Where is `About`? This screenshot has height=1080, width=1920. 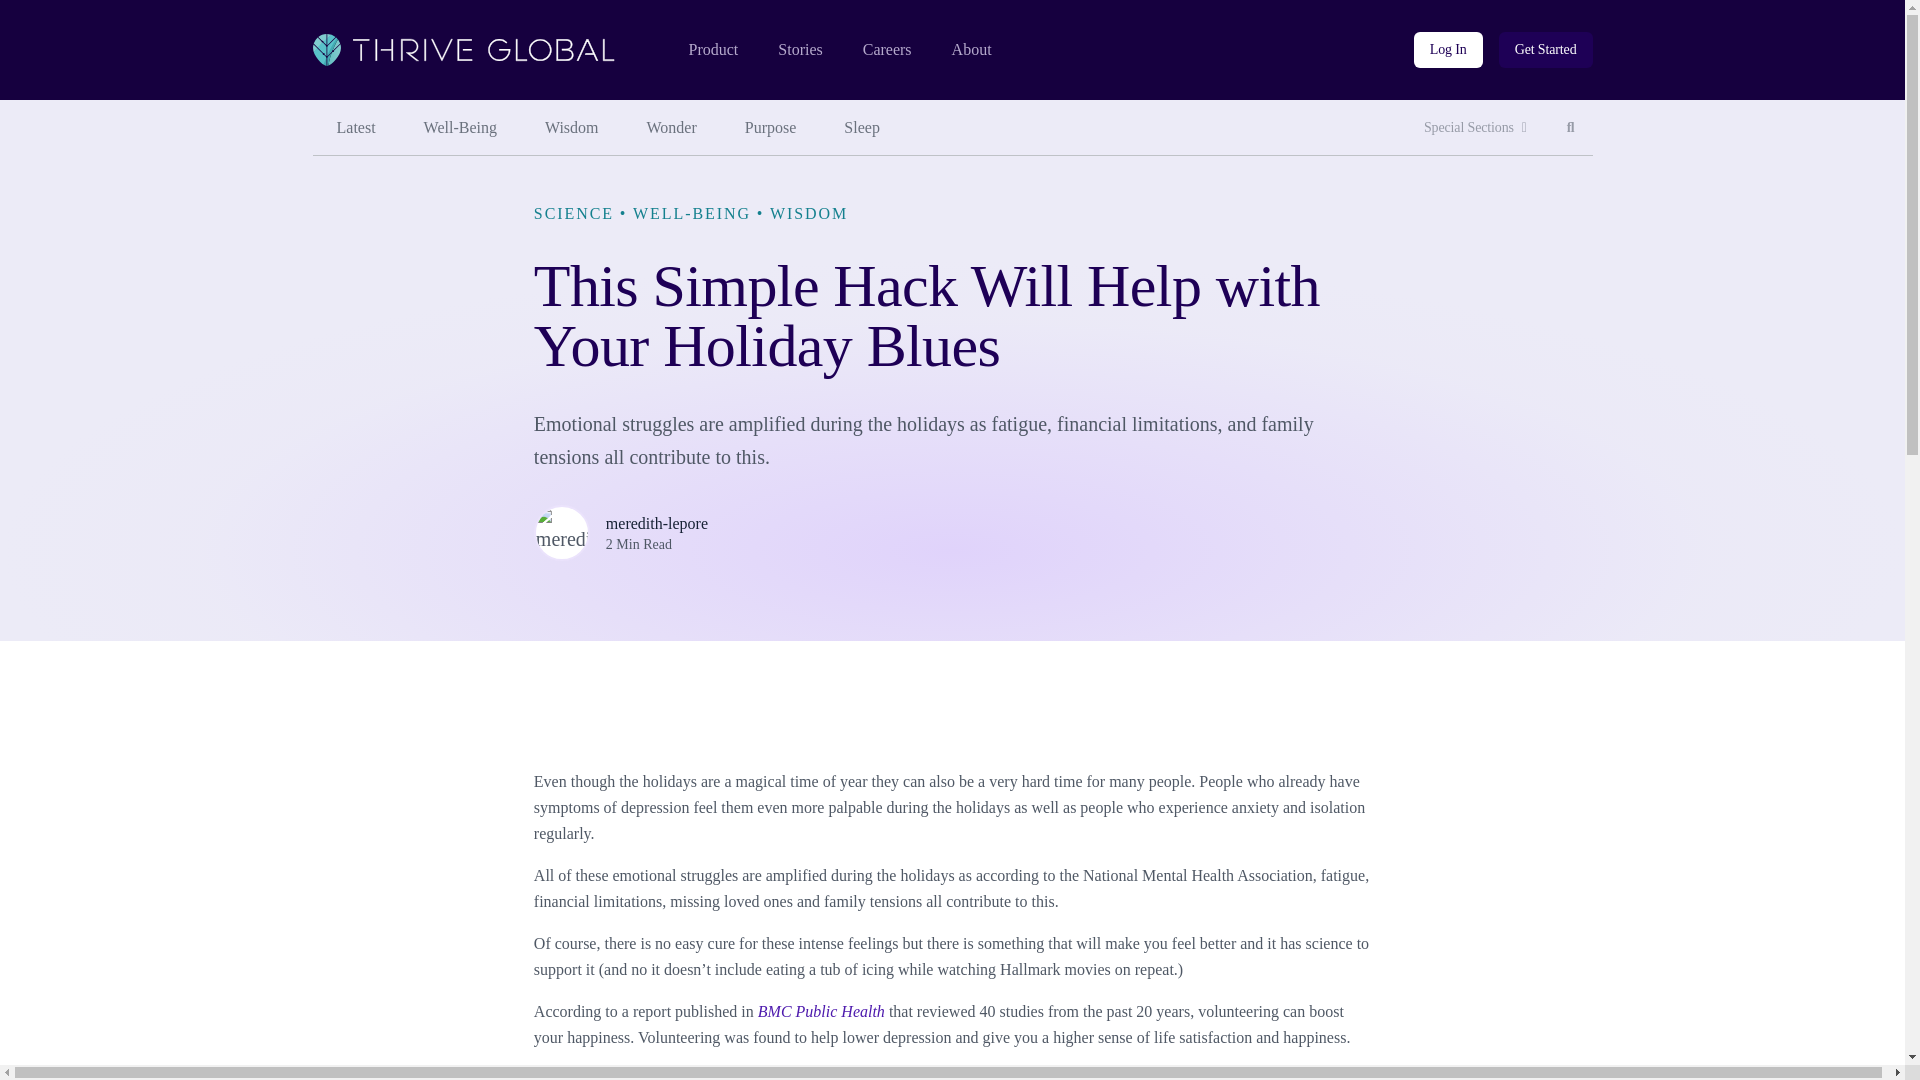
About is located at coordinates (355, 128).